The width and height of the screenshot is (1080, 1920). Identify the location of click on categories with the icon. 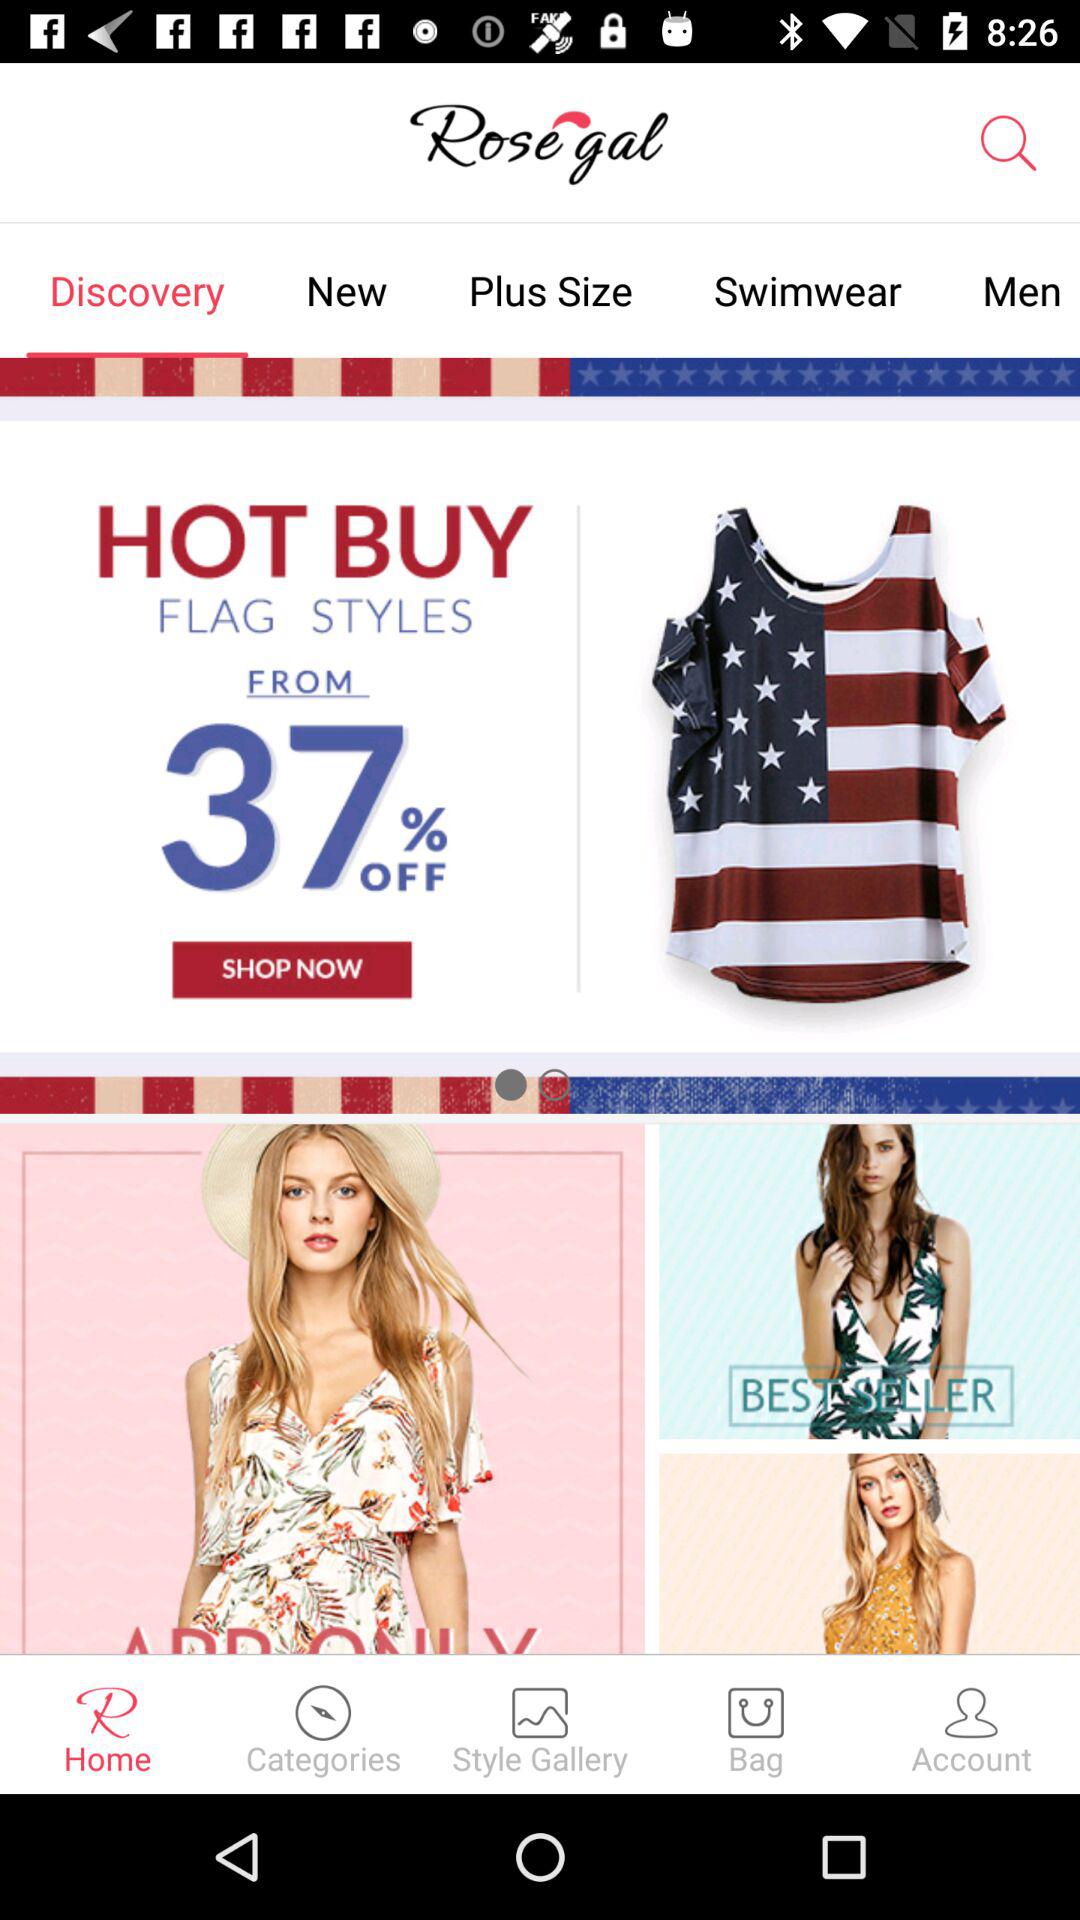
(324, 1724).